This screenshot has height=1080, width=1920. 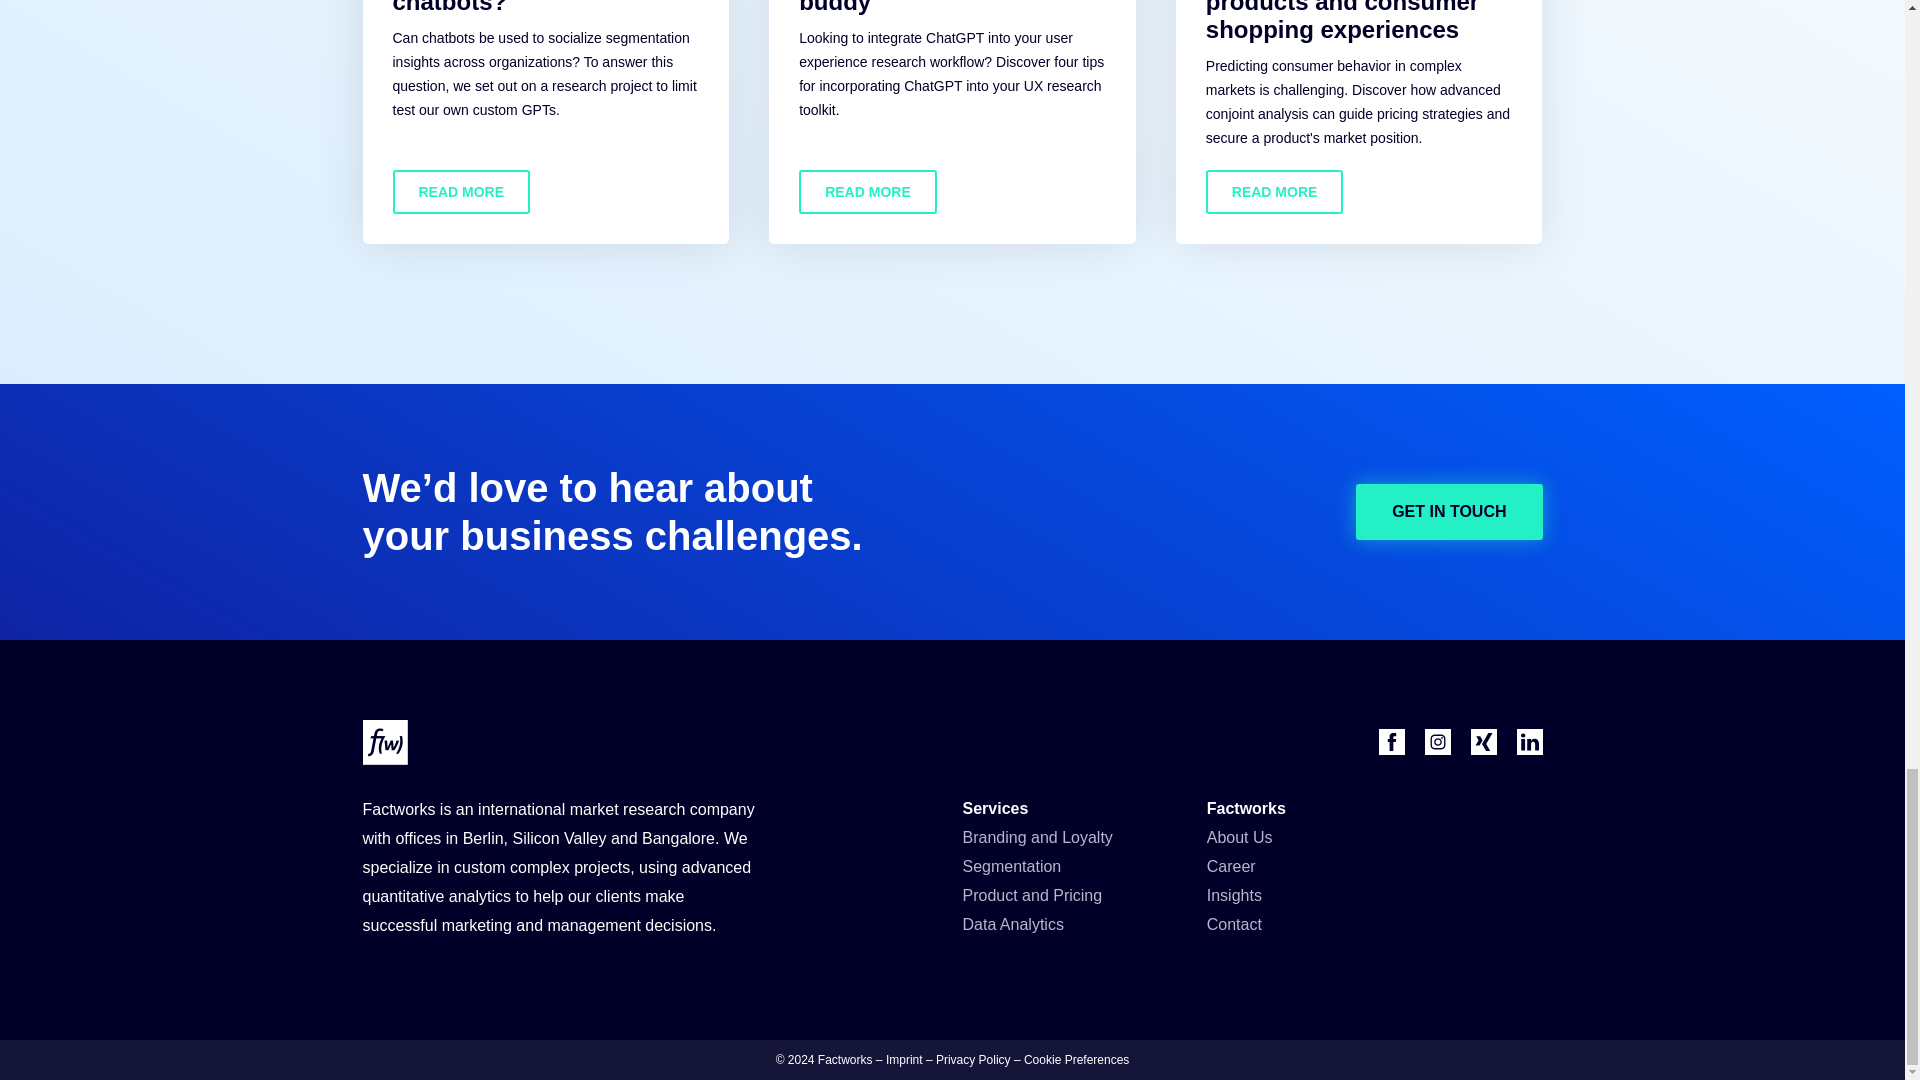 What do you see at coordinates (1448, 512) in the screenshot?
I see `GET IN TOUCH` at bounding box center [1448, 512].